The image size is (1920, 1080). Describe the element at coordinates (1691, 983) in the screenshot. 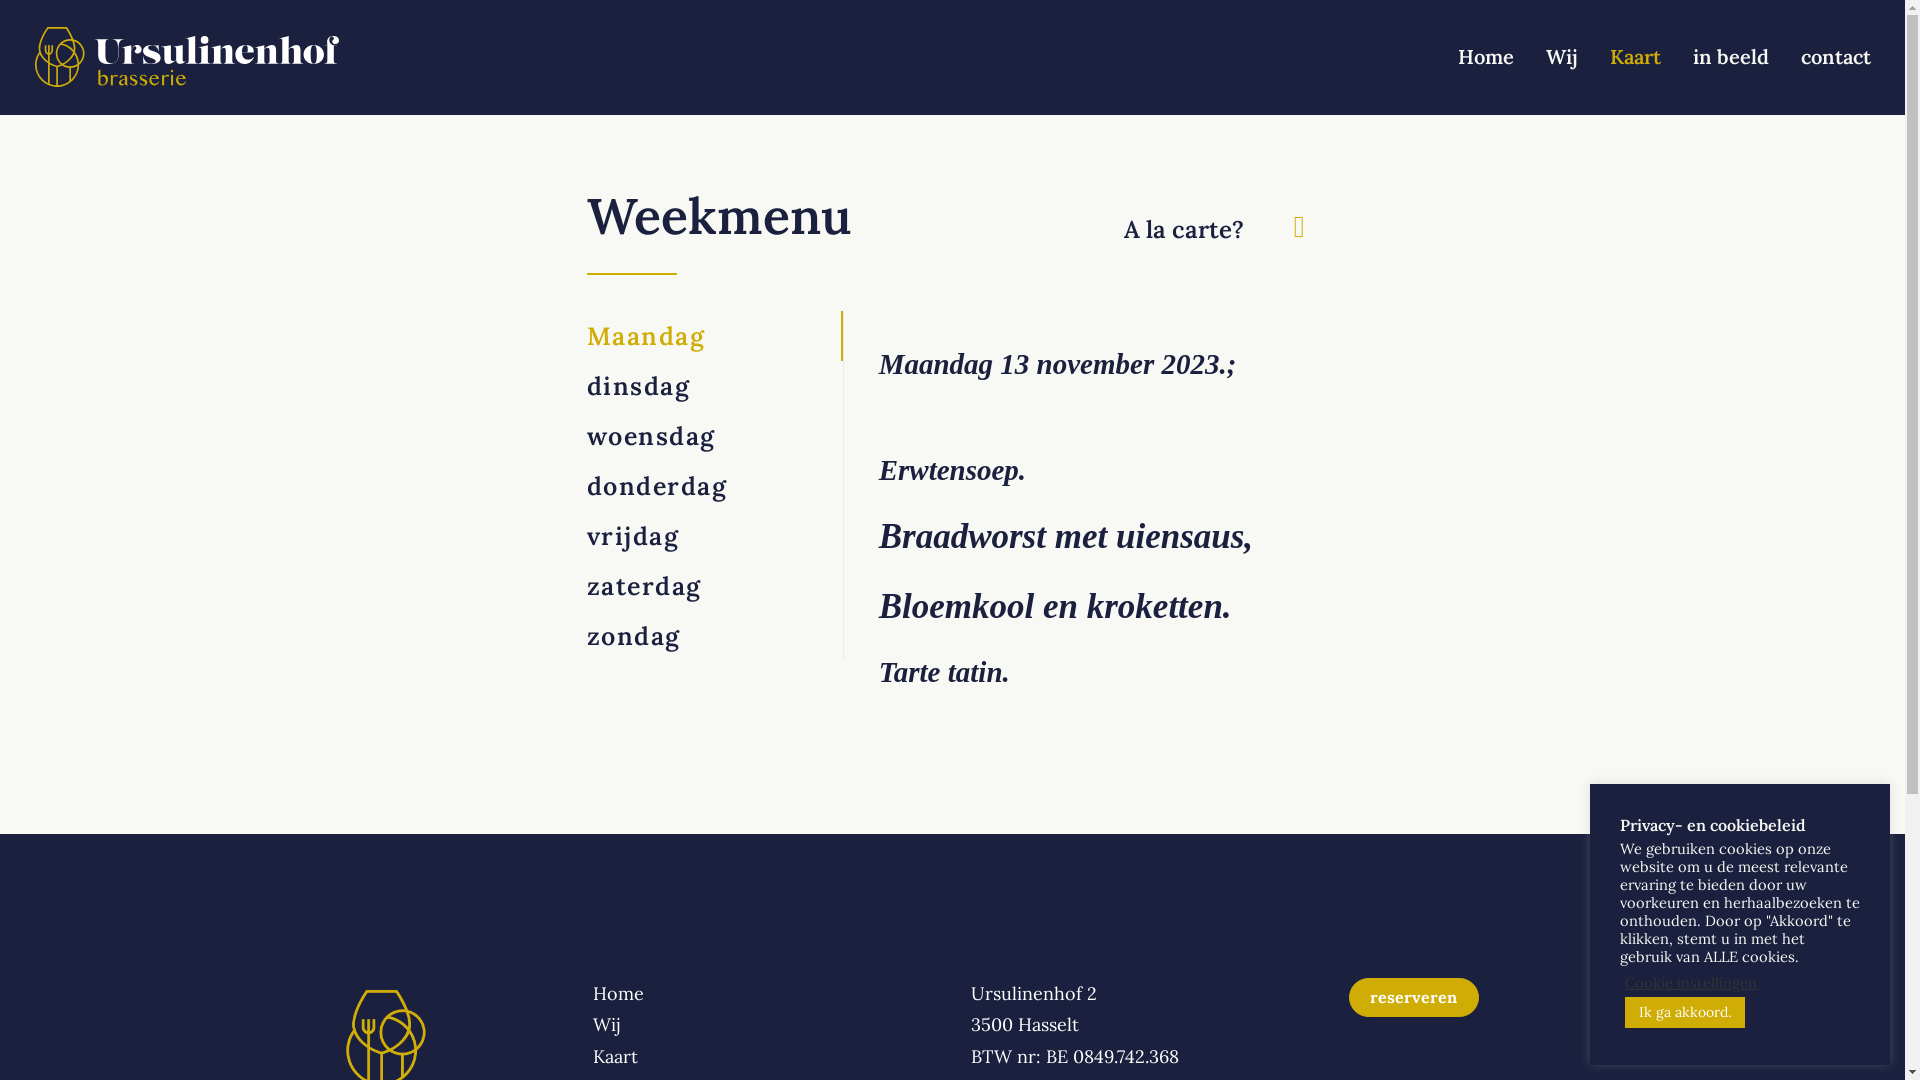

I see `Cookie instellingen` at that location.